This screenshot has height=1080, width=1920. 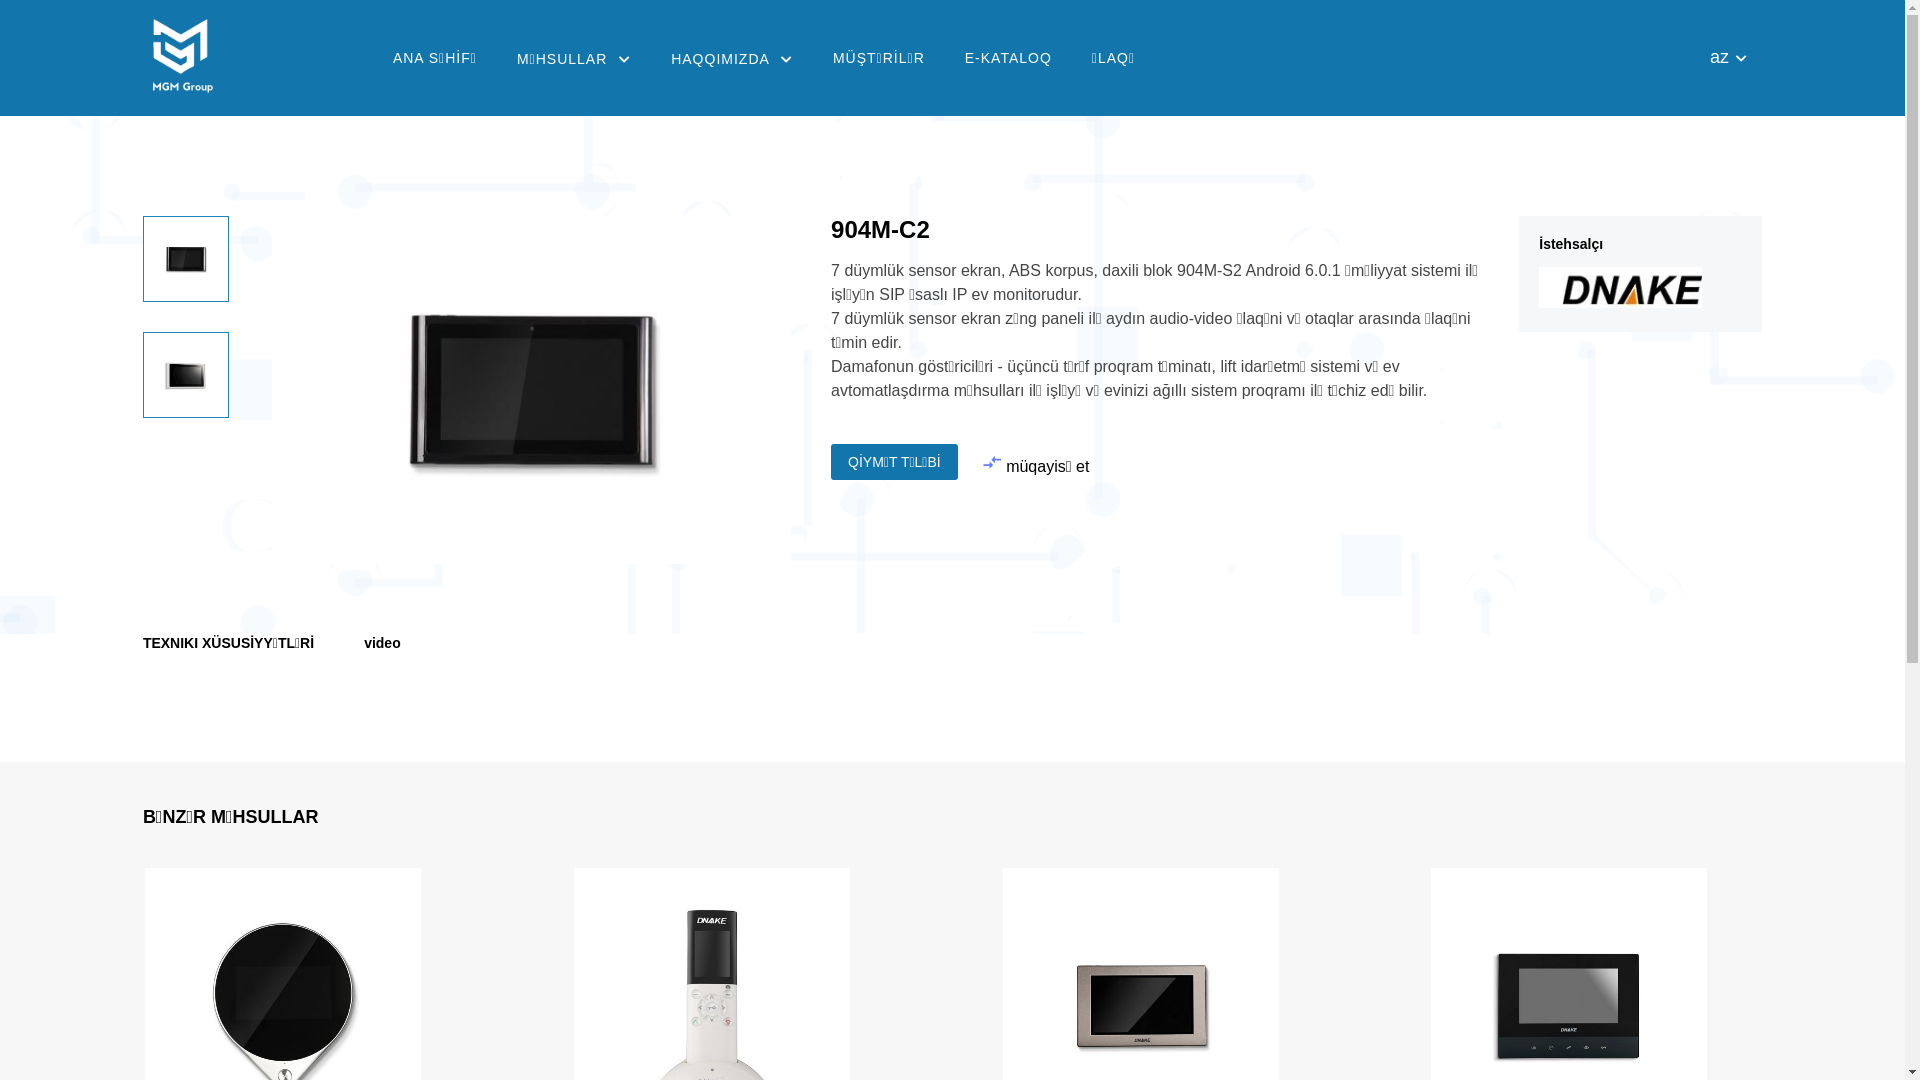 What do you see at coordinates (1728, 67) in the screenshot?
I see `az` at bounding box center [1728, 67].